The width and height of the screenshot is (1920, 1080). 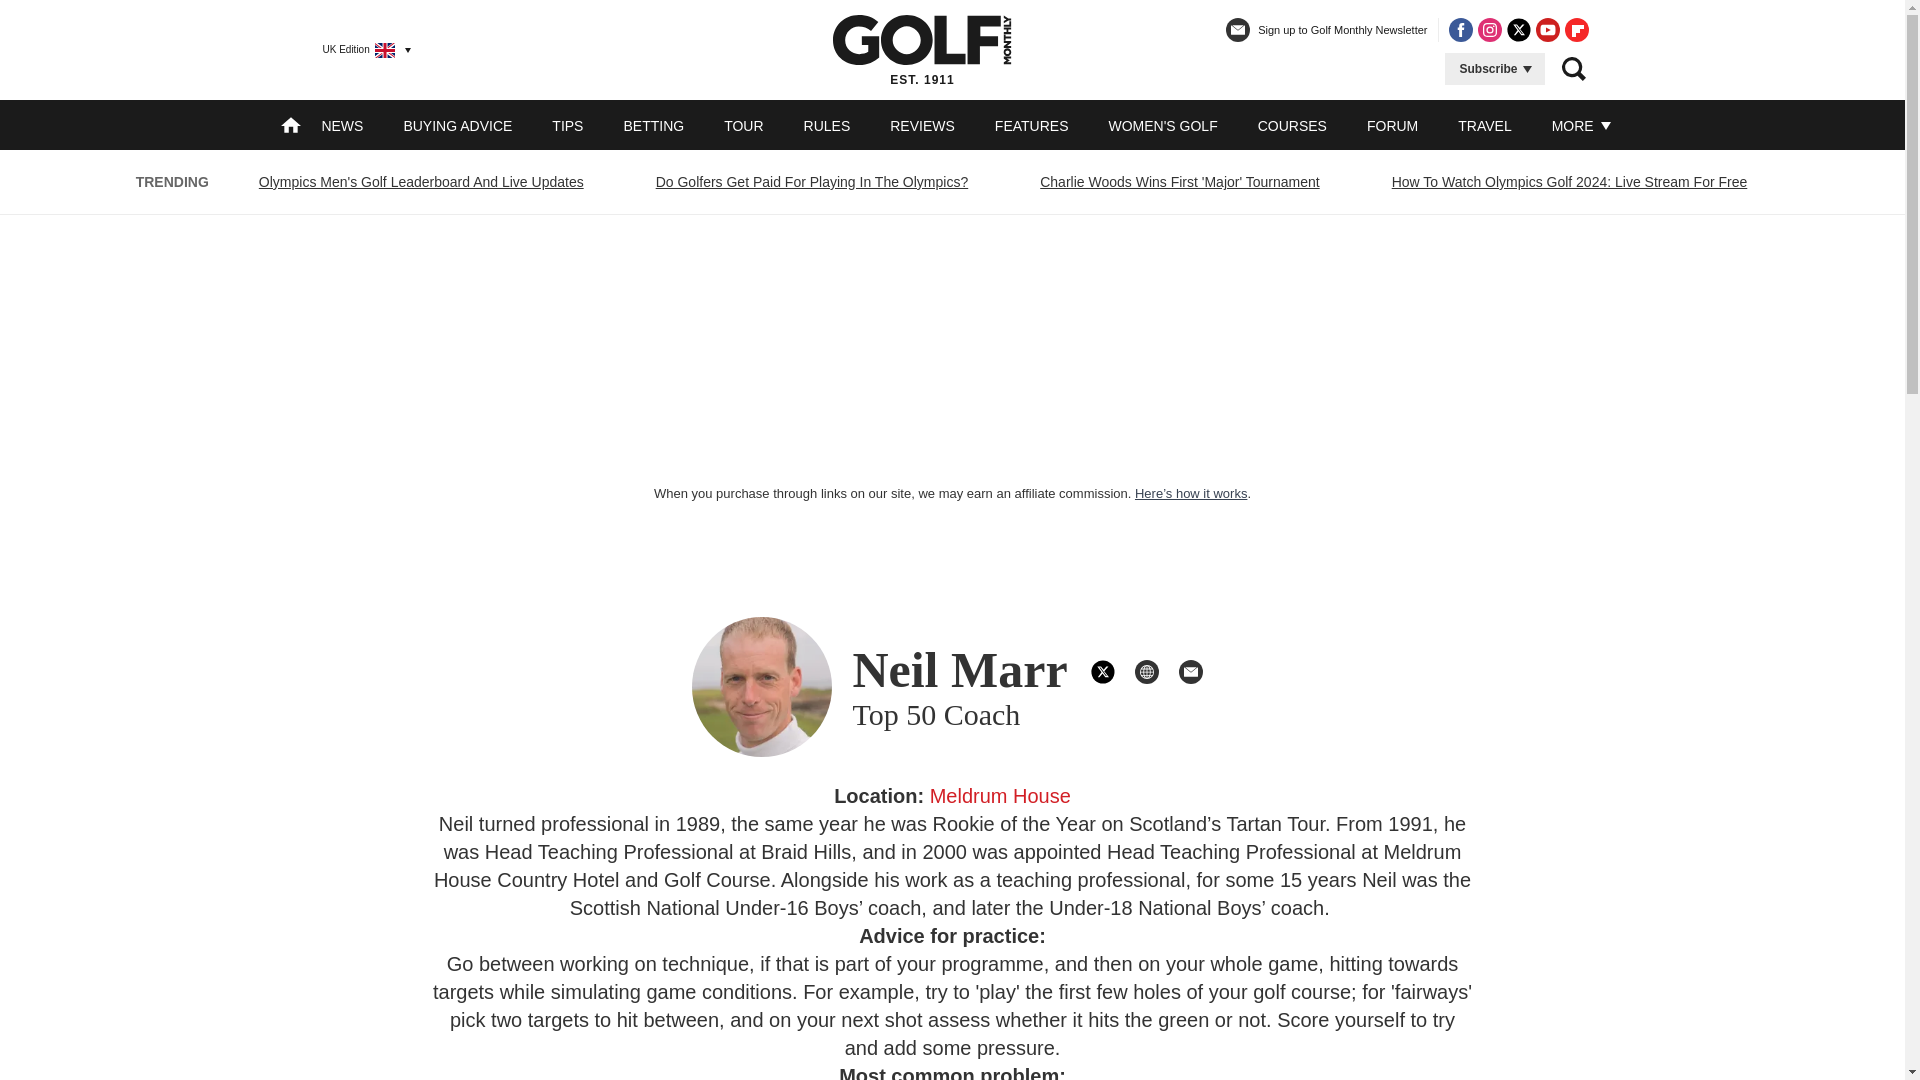 I want to click on NEWS, so click(x=341, y=125).